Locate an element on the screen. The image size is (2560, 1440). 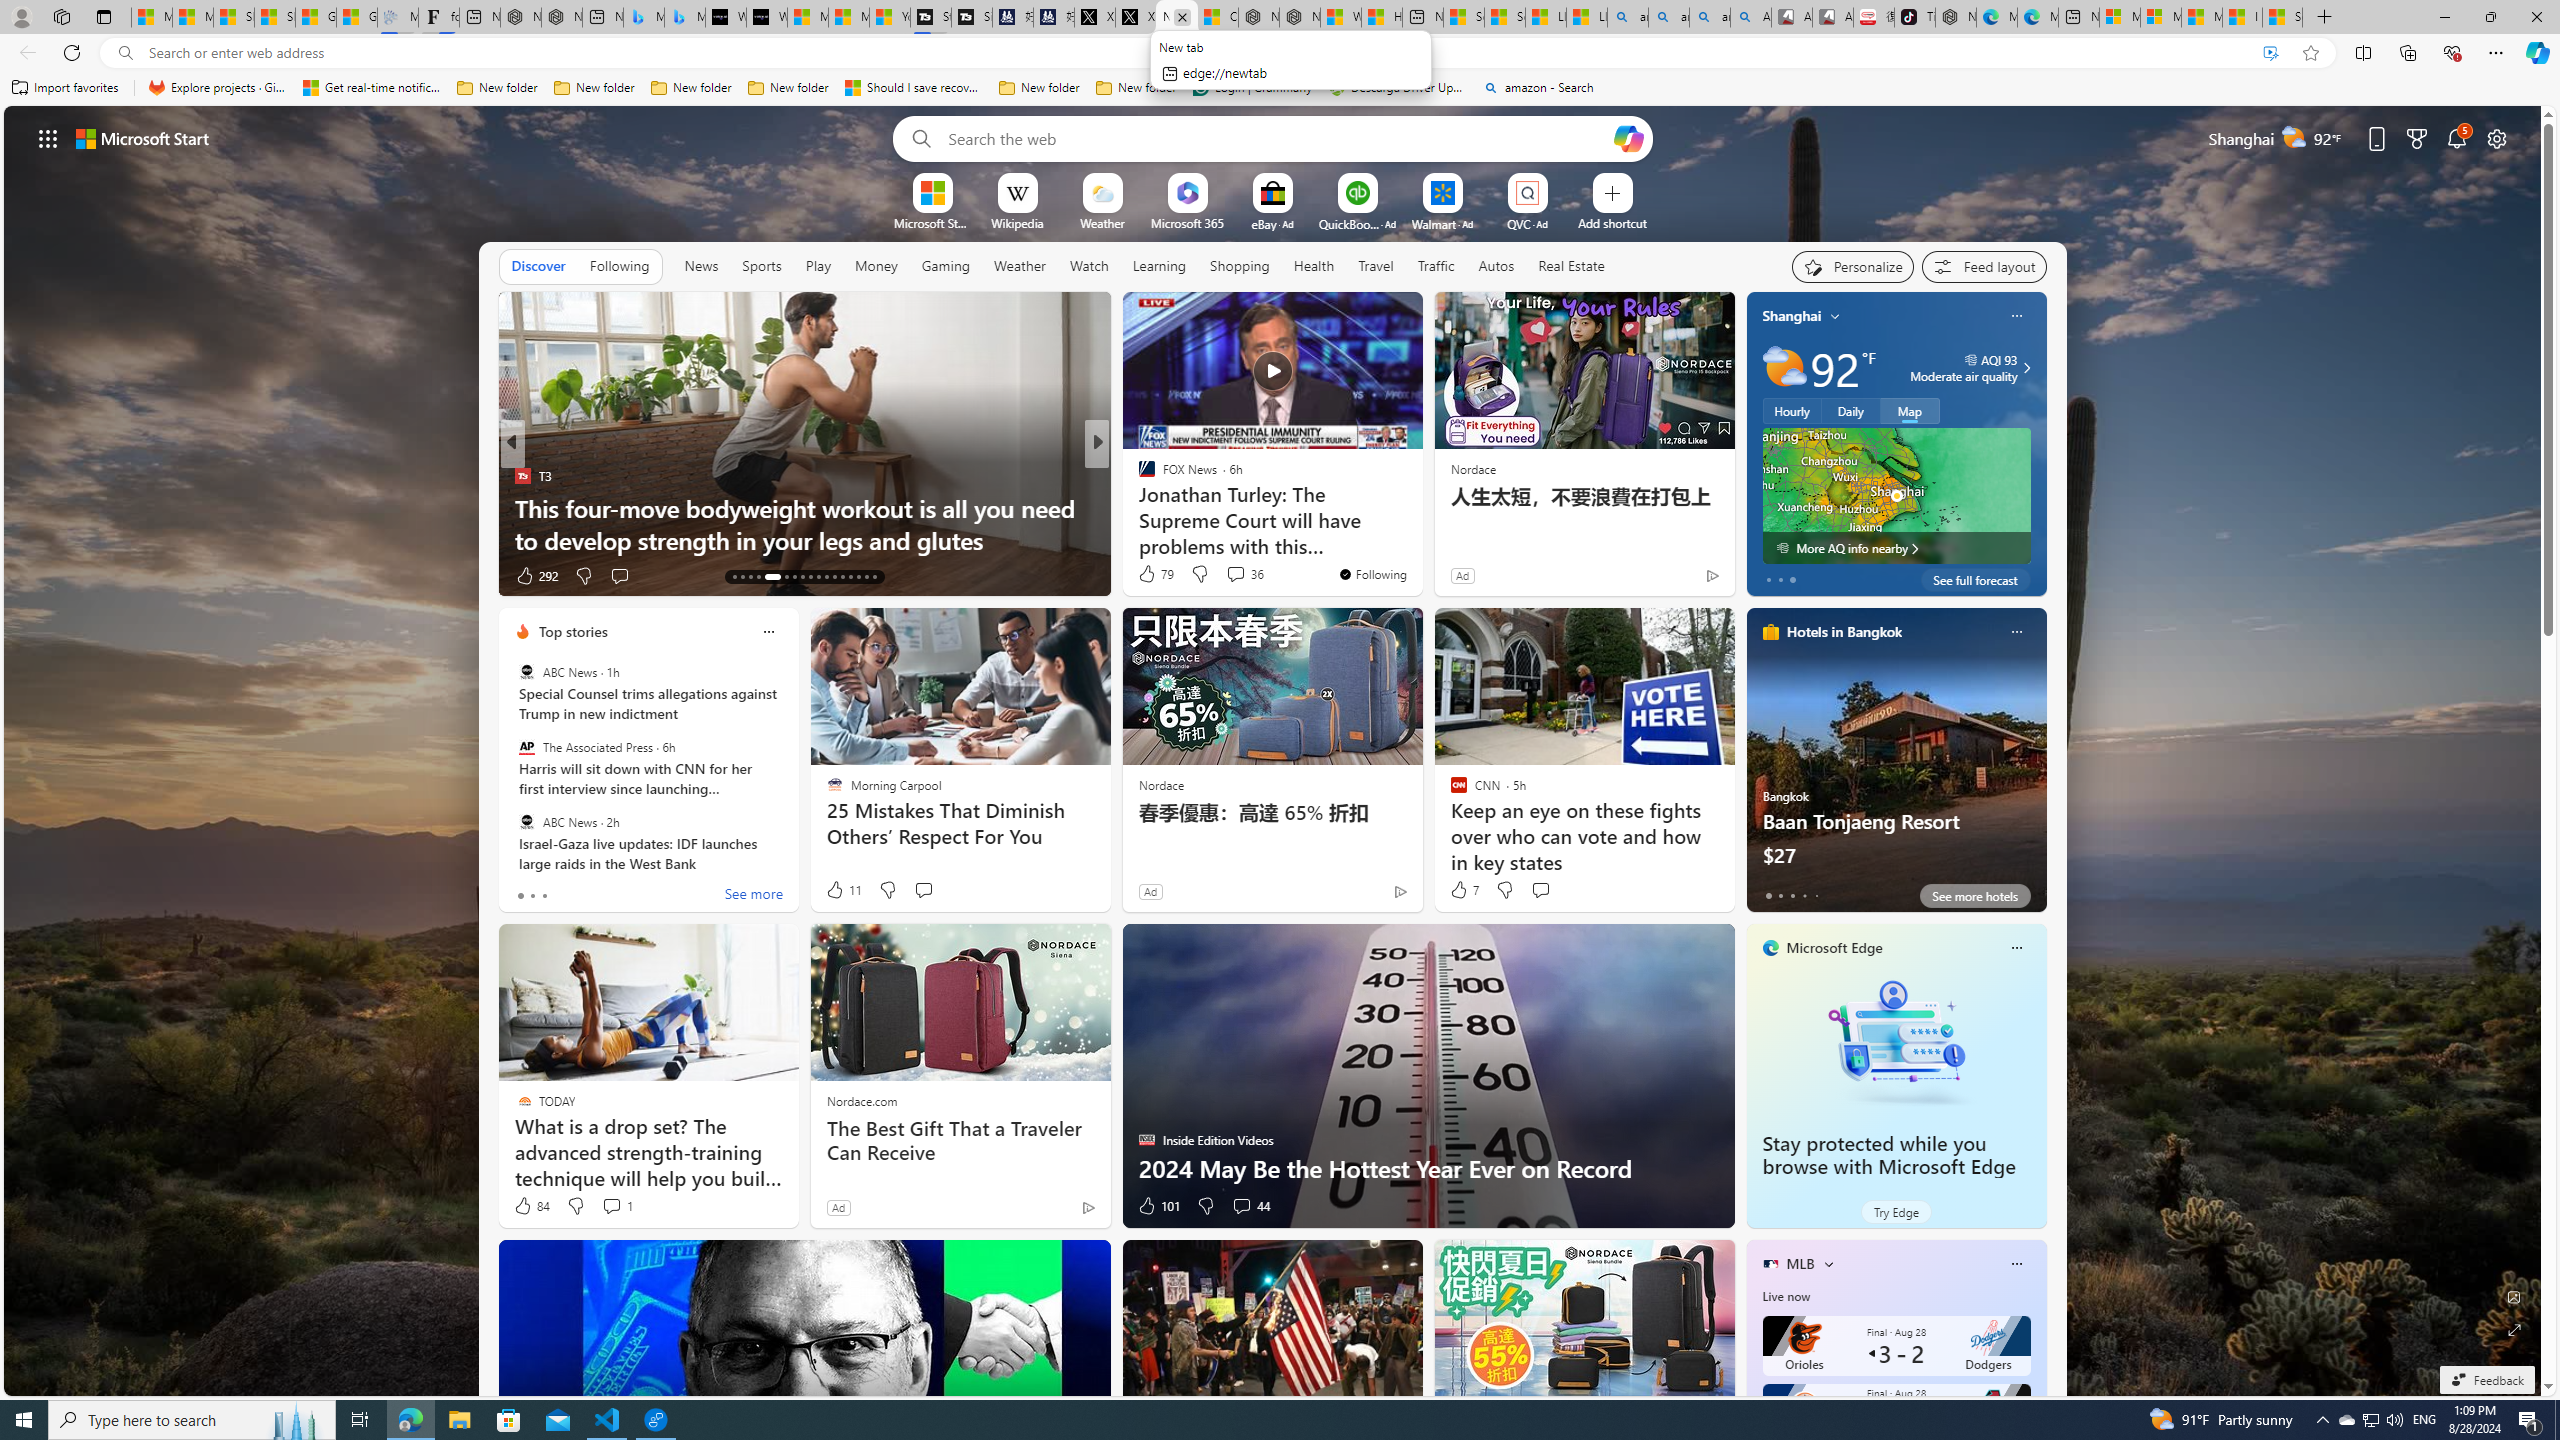
Forge of Empires is located at coordinates (1174, 507).